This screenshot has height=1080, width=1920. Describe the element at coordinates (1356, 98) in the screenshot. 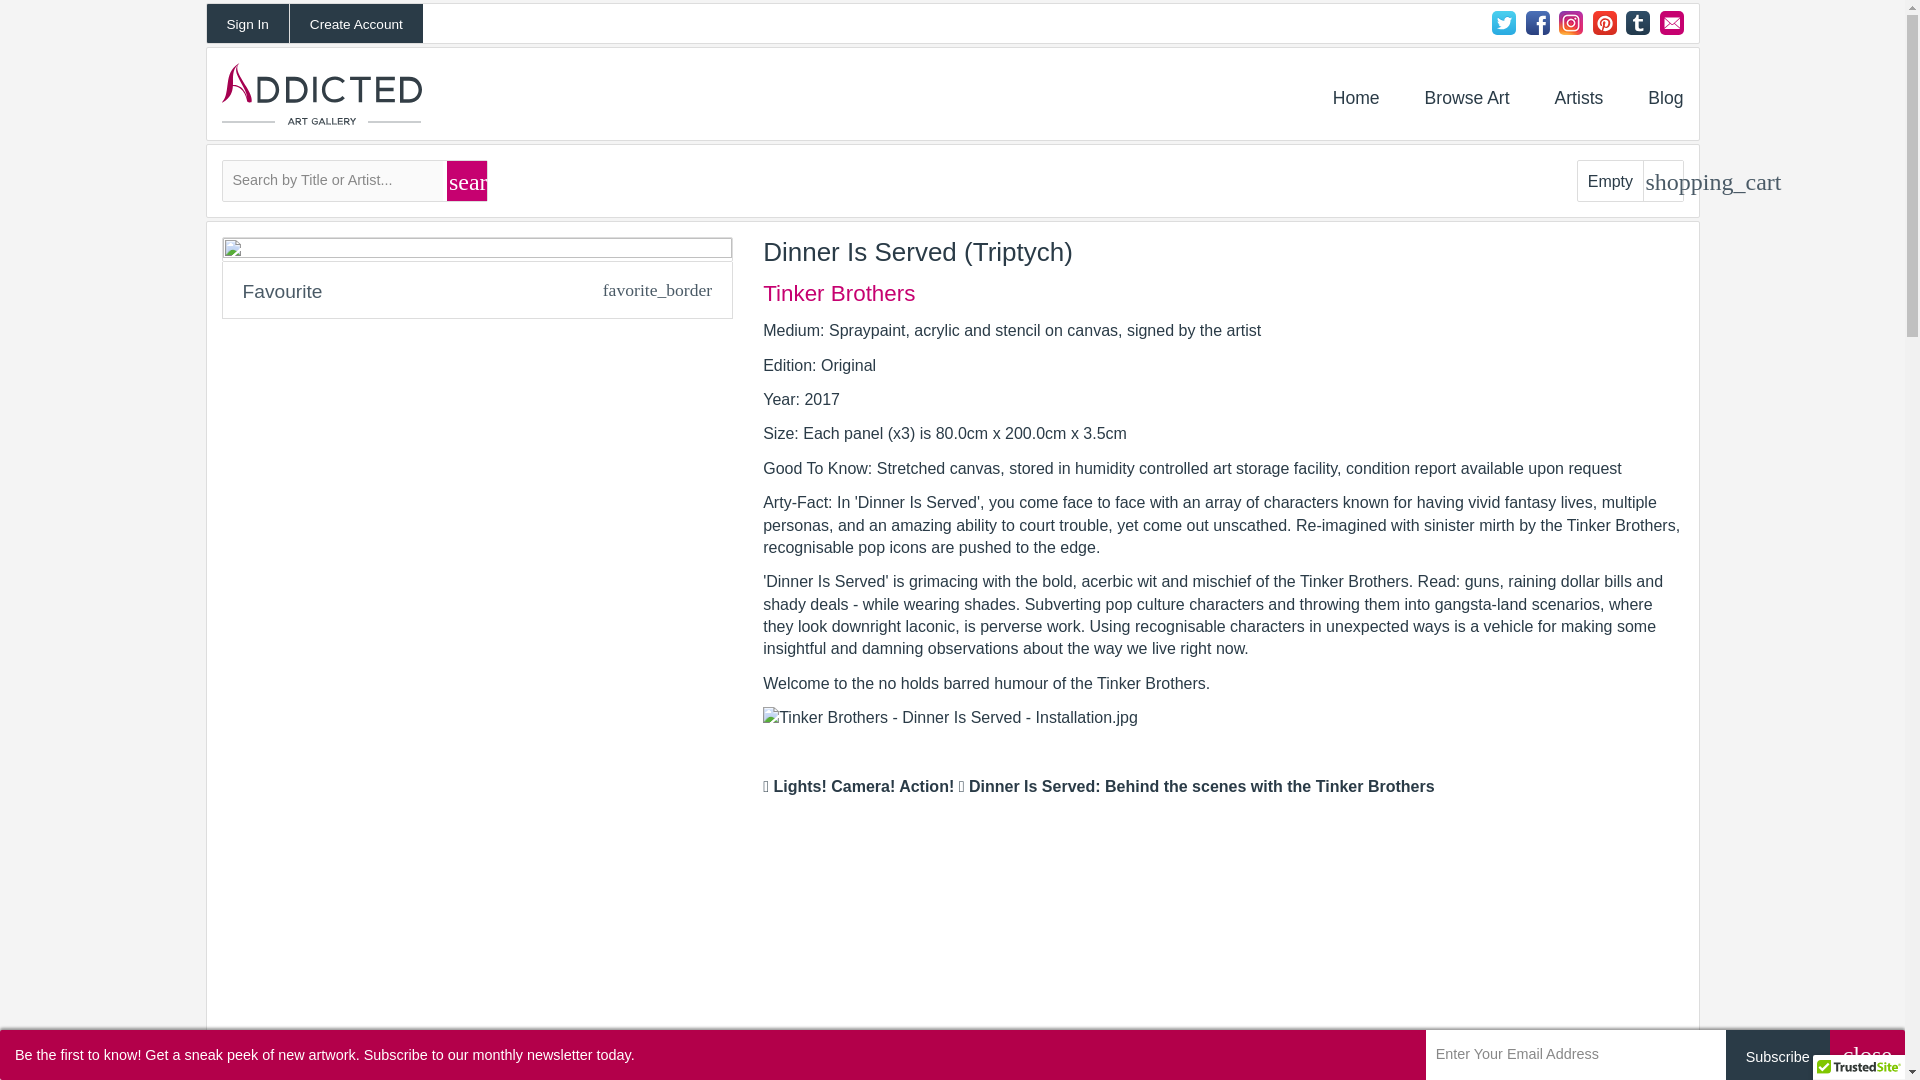

I see `Home` at that location.